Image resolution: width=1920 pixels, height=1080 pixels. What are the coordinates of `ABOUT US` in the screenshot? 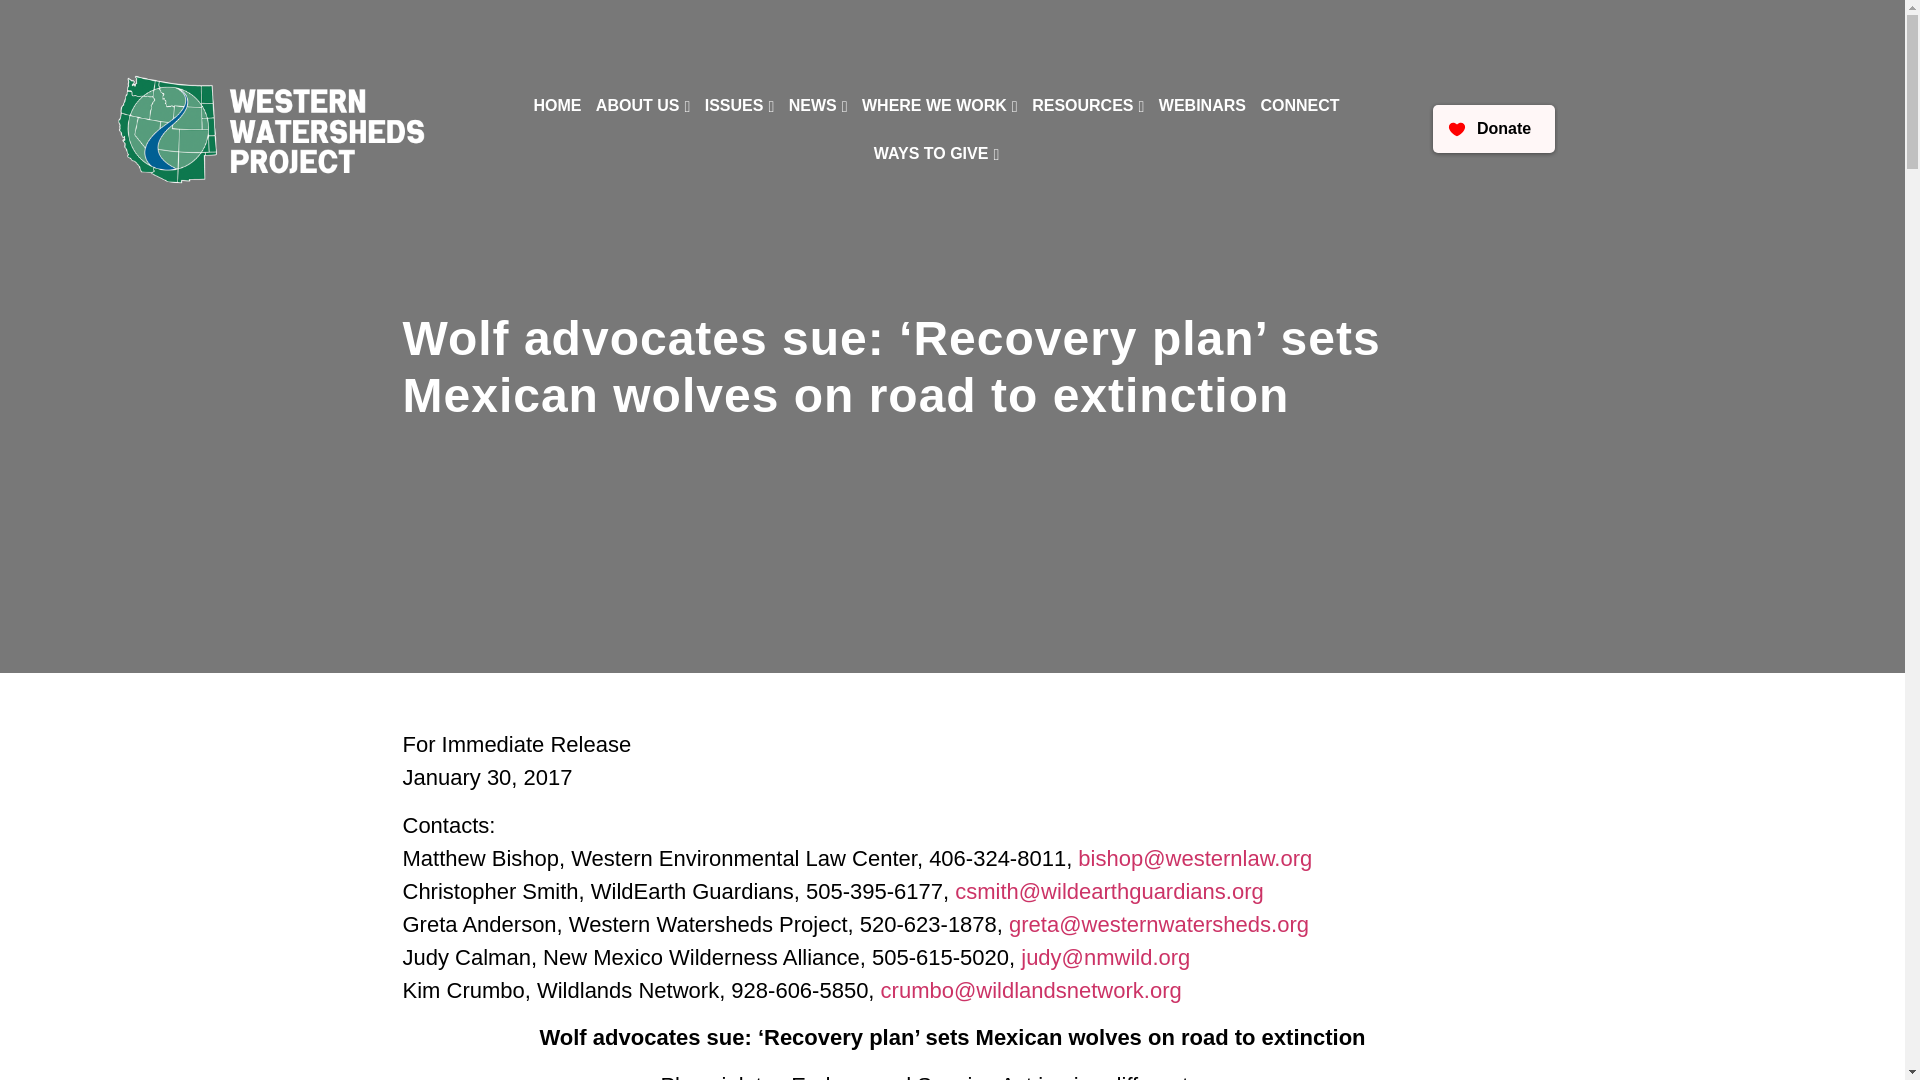 It's located at (639, 106).